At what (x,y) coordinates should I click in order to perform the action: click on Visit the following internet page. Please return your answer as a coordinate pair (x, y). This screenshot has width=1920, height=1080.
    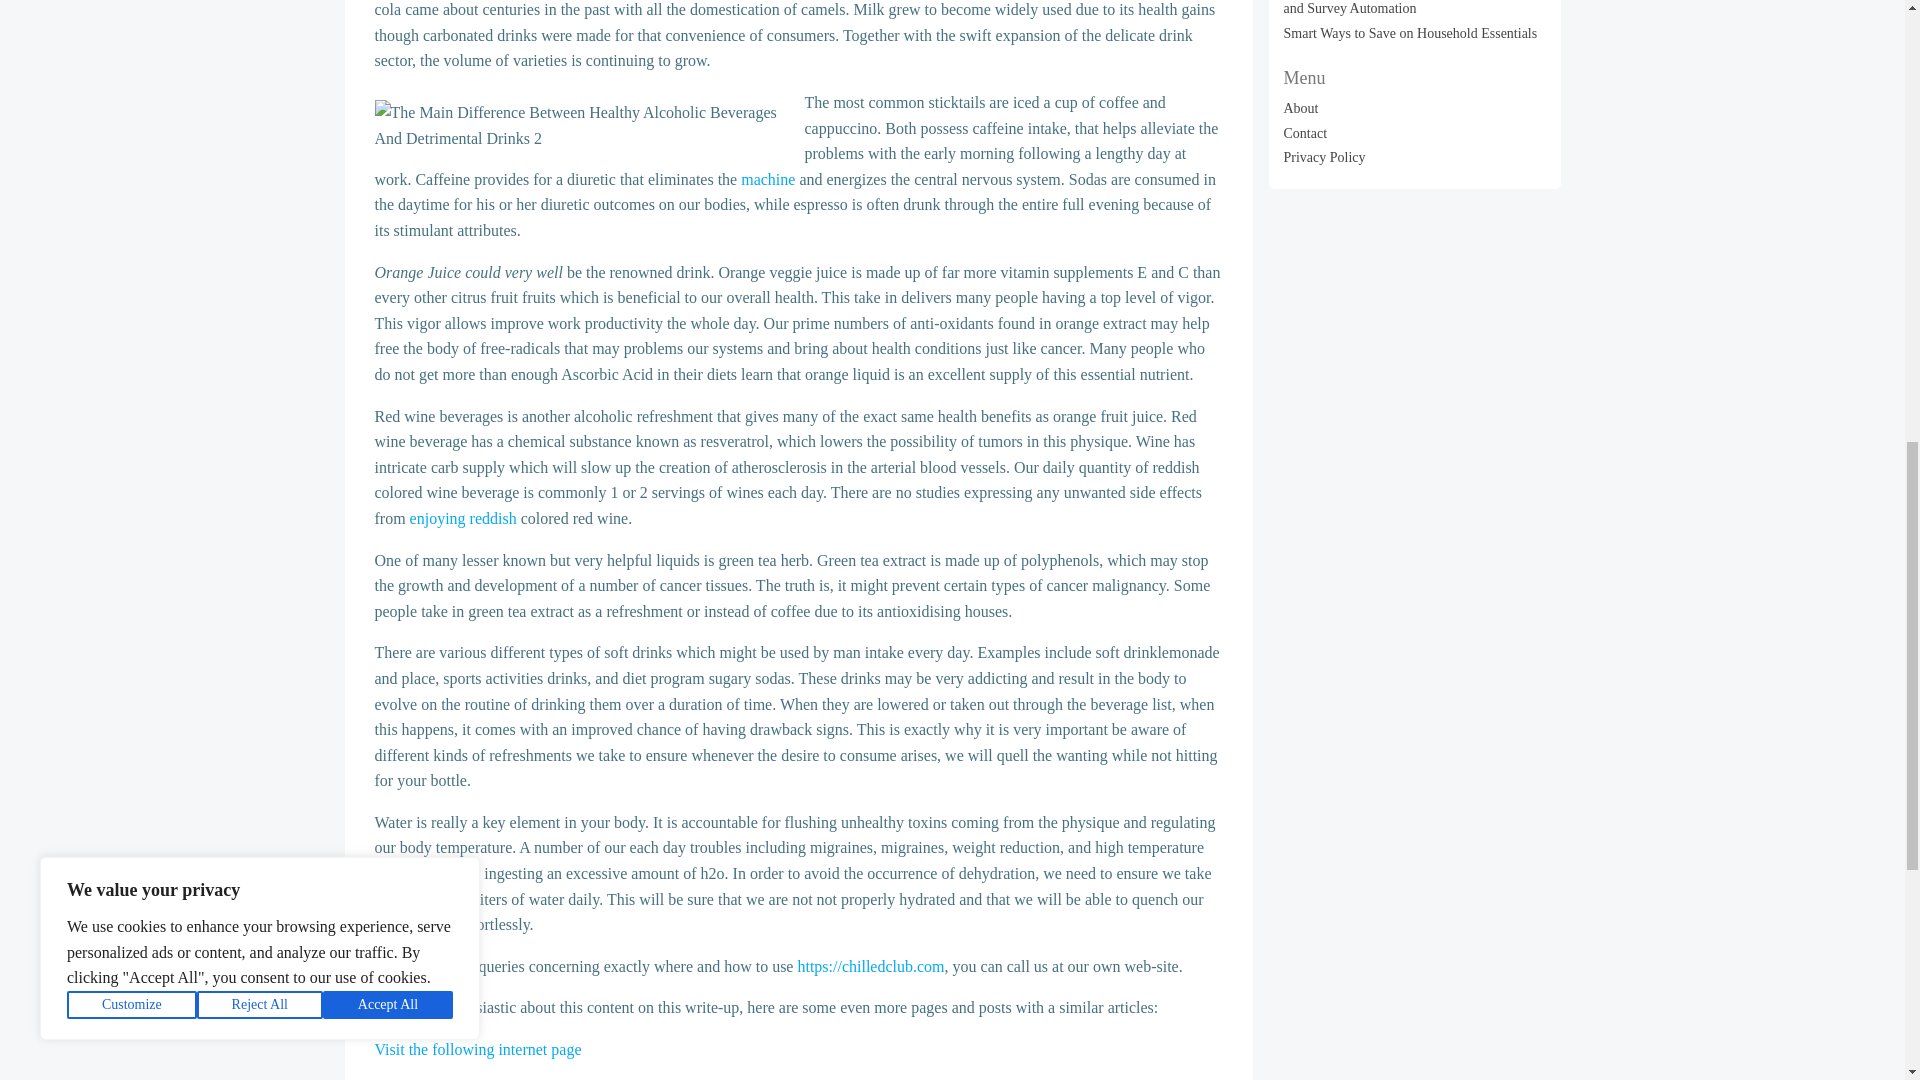
    Looking at the image, I should click on (478, 1050).